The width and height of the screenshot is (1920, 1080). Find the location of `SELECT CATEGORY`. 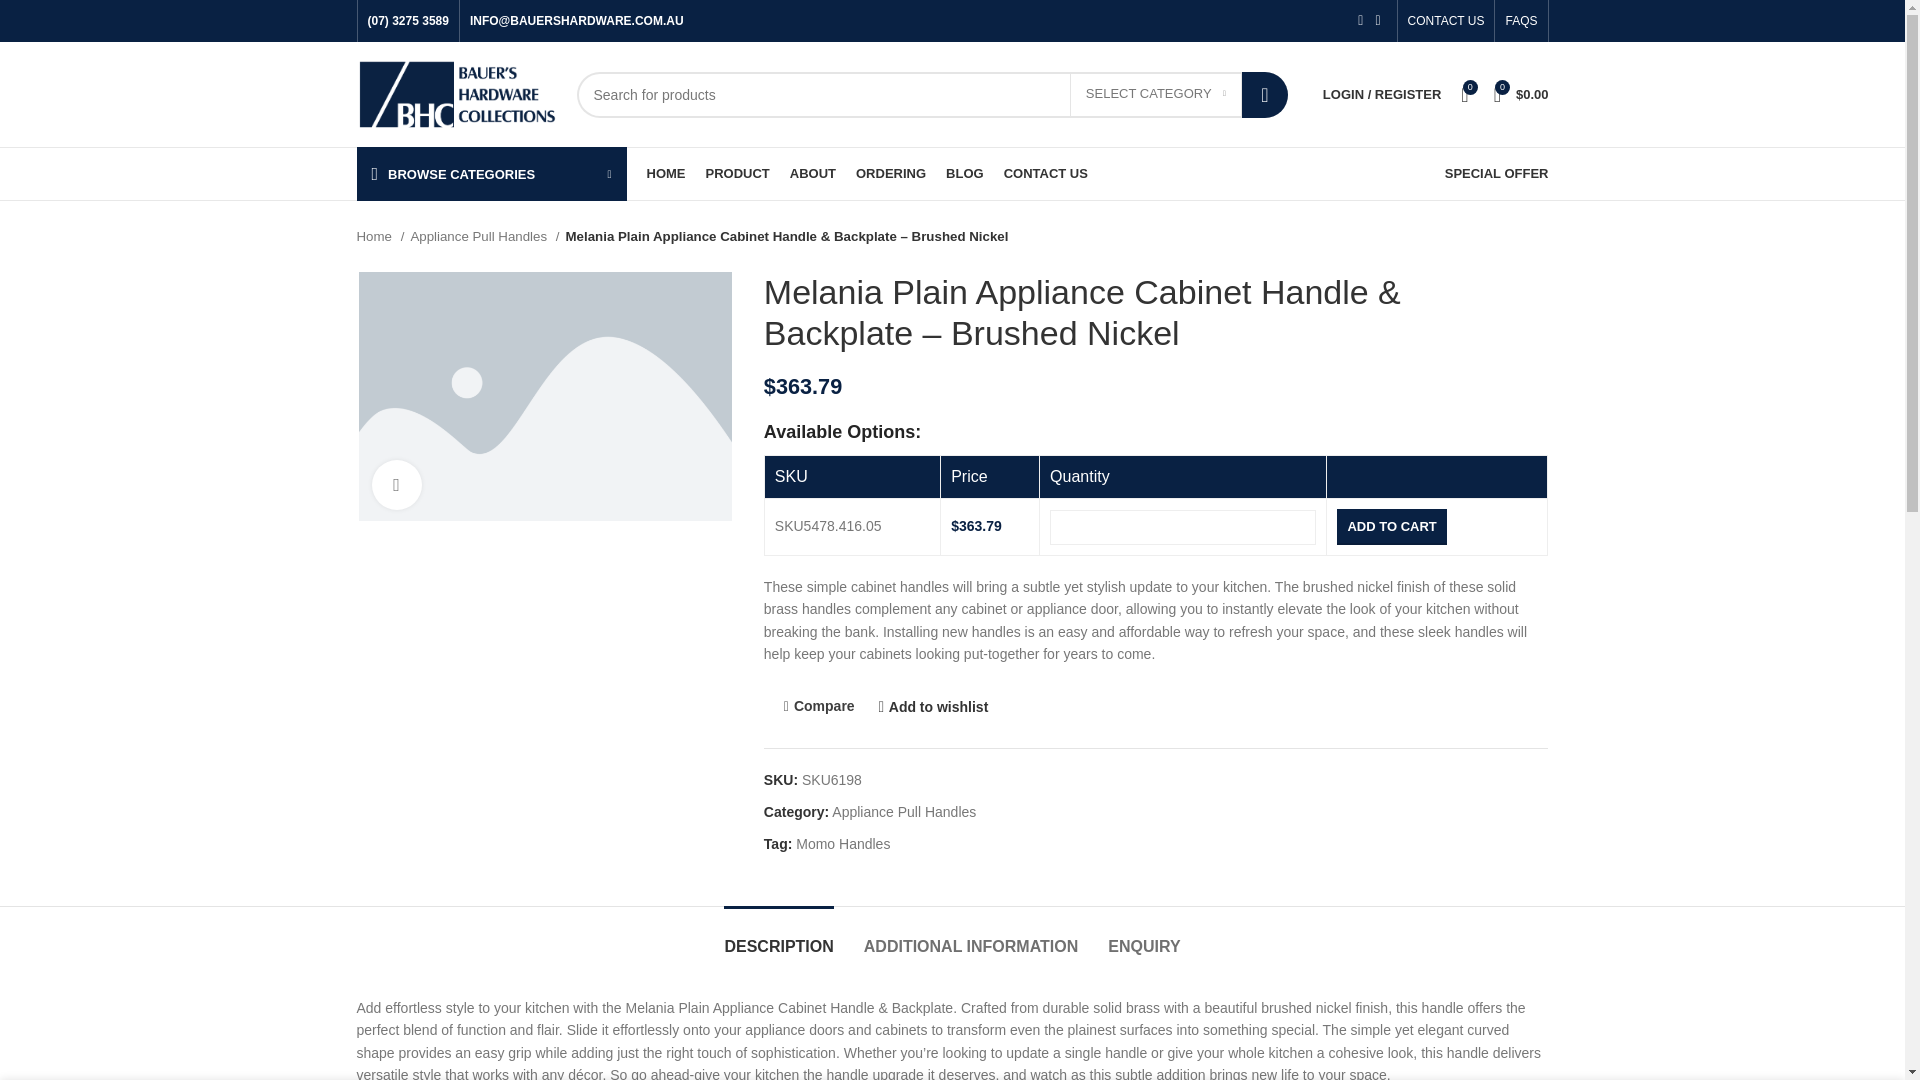

SELECT CATEGORY is located at coordinates (1156, 94).